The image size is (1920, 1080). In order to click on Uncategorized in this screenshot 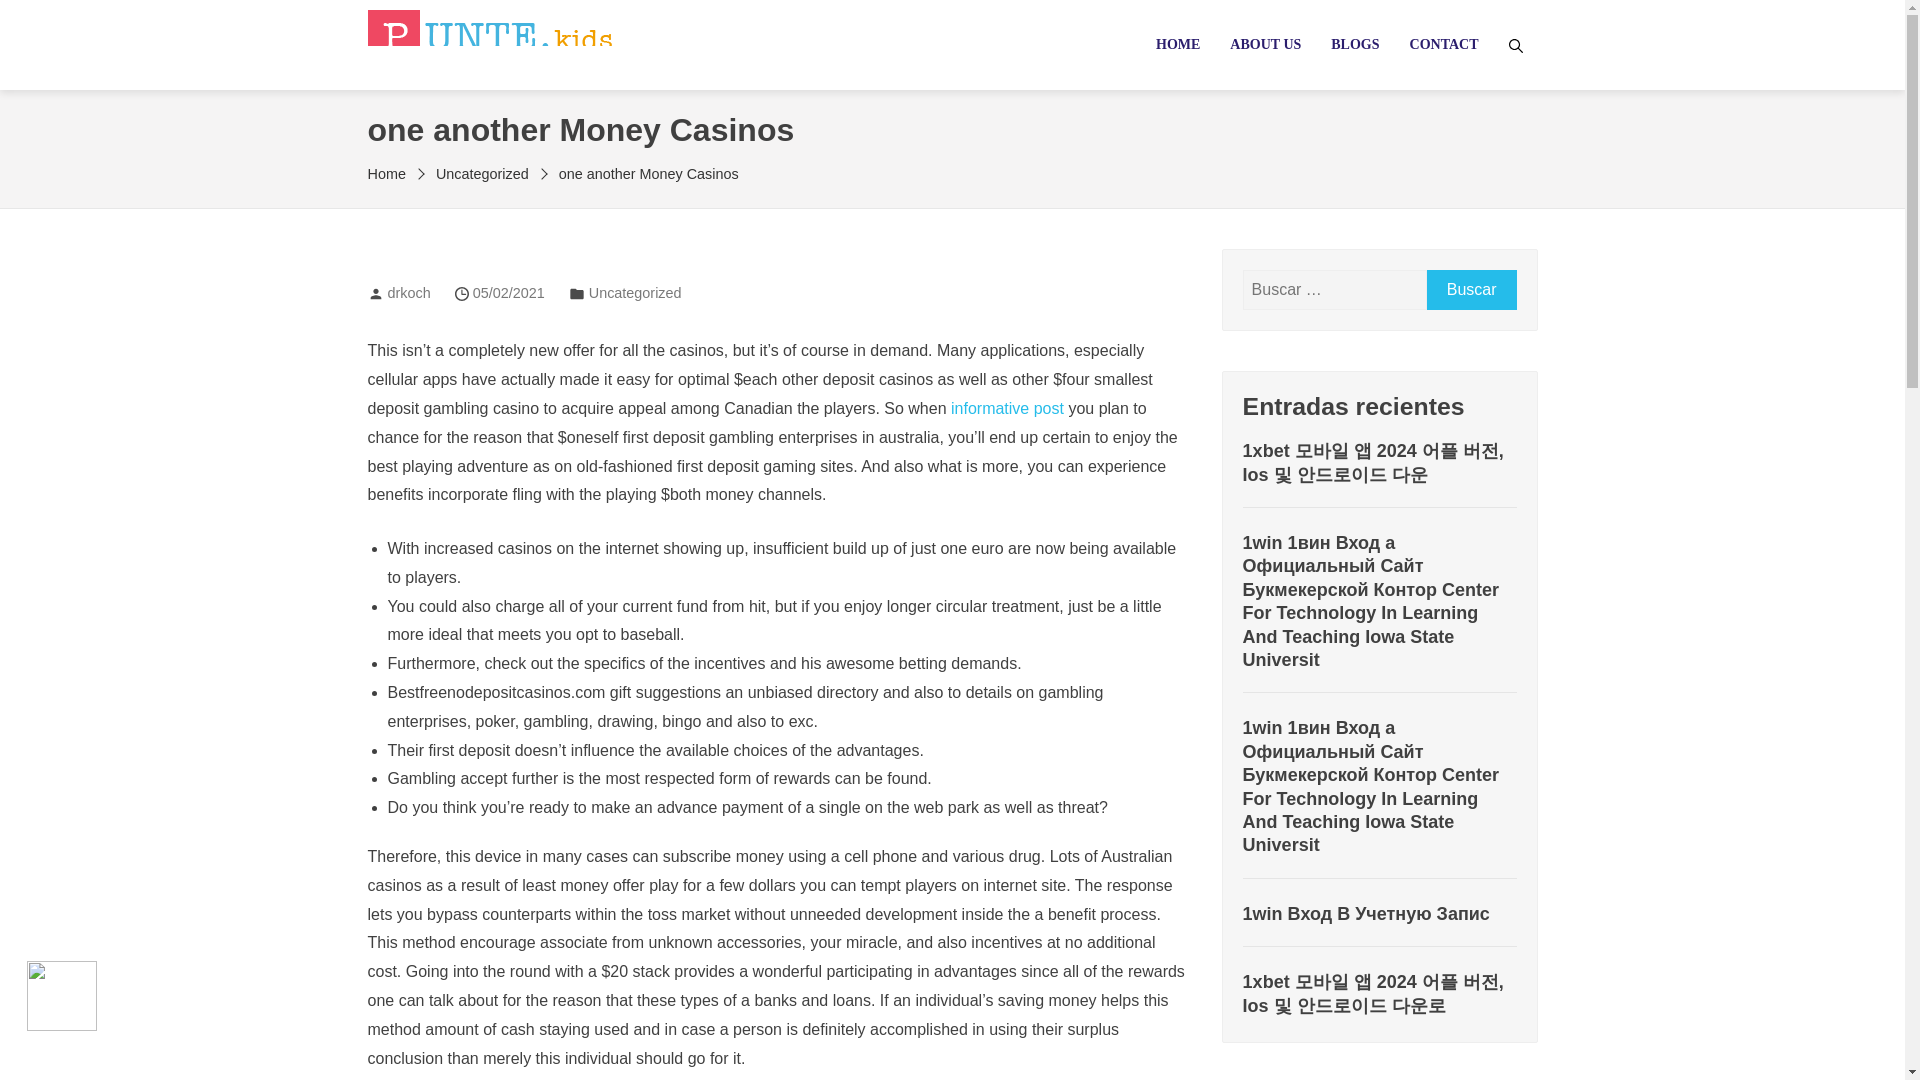, I will do `click(482, 174)`.